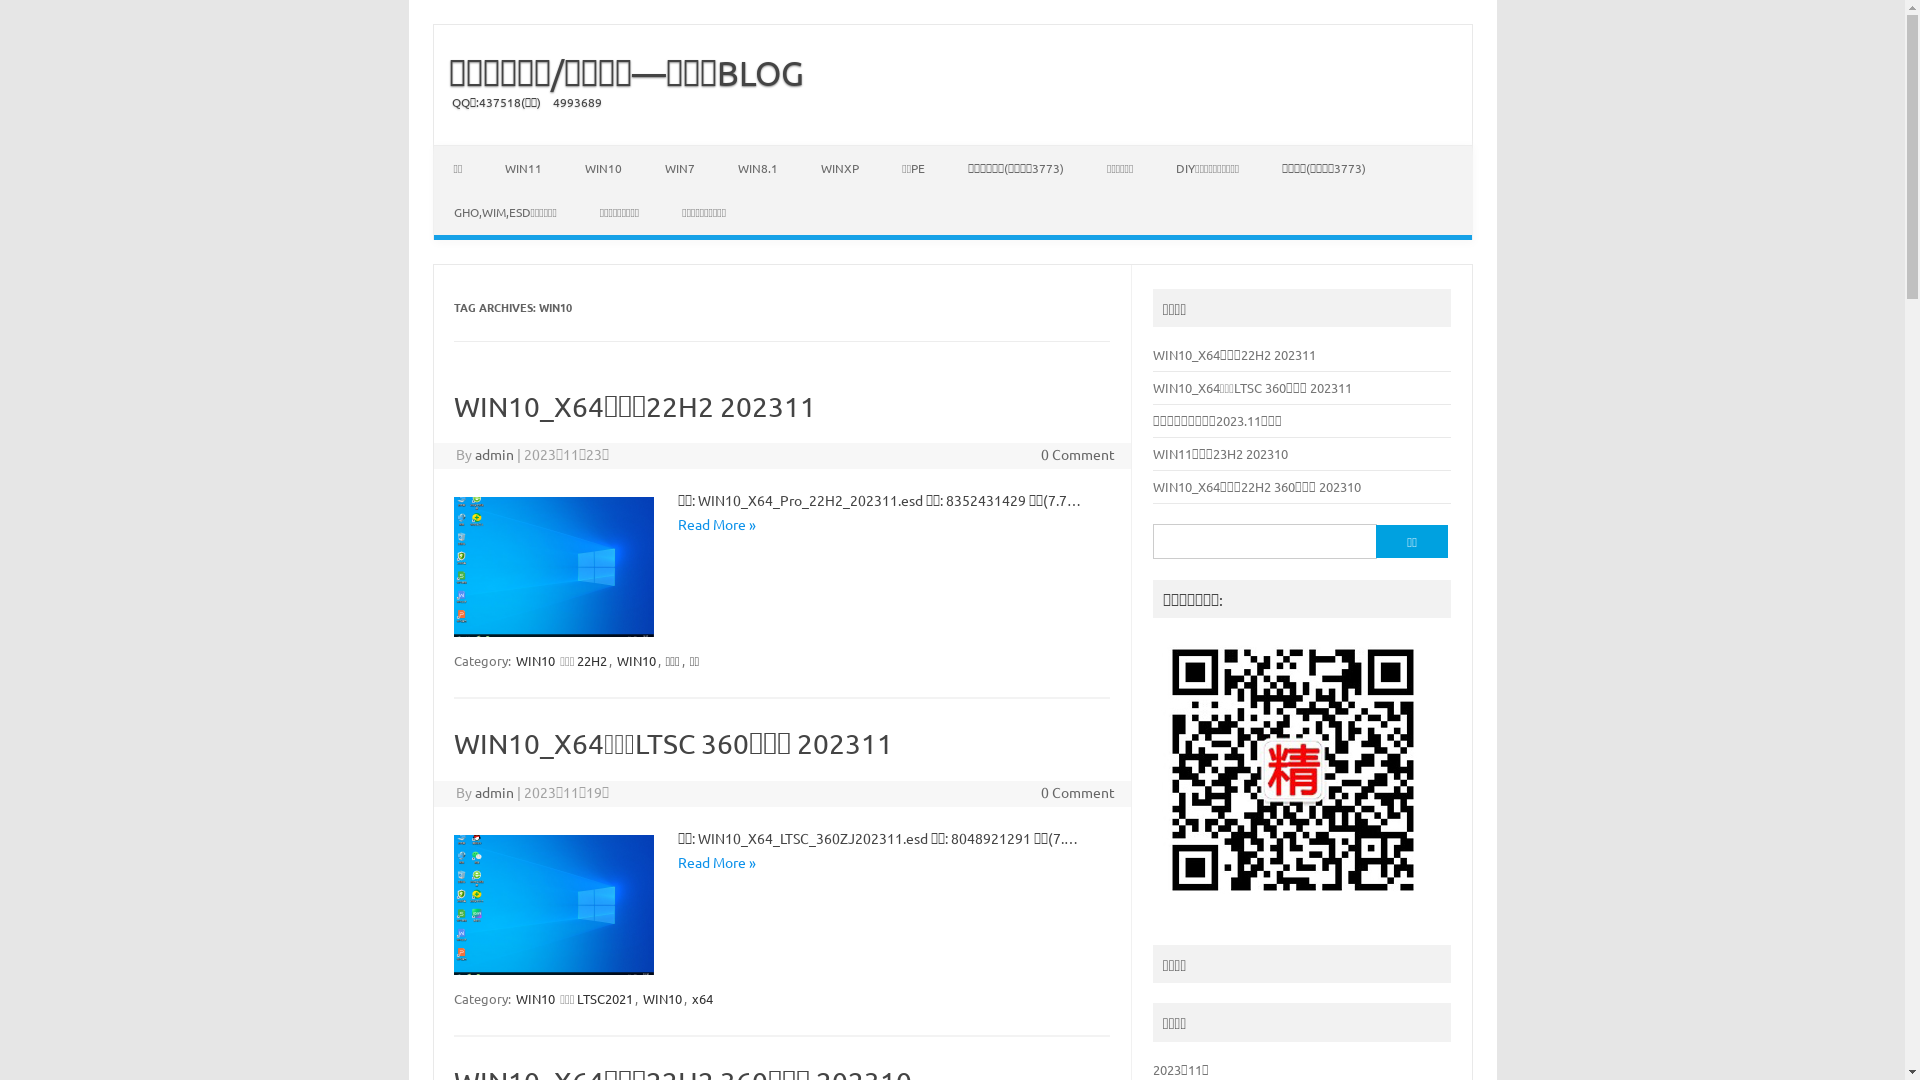  What do you see at coordinates (604, 998) in the screenshot?
I see `LTSC2021` at bounding box center [604, 998].